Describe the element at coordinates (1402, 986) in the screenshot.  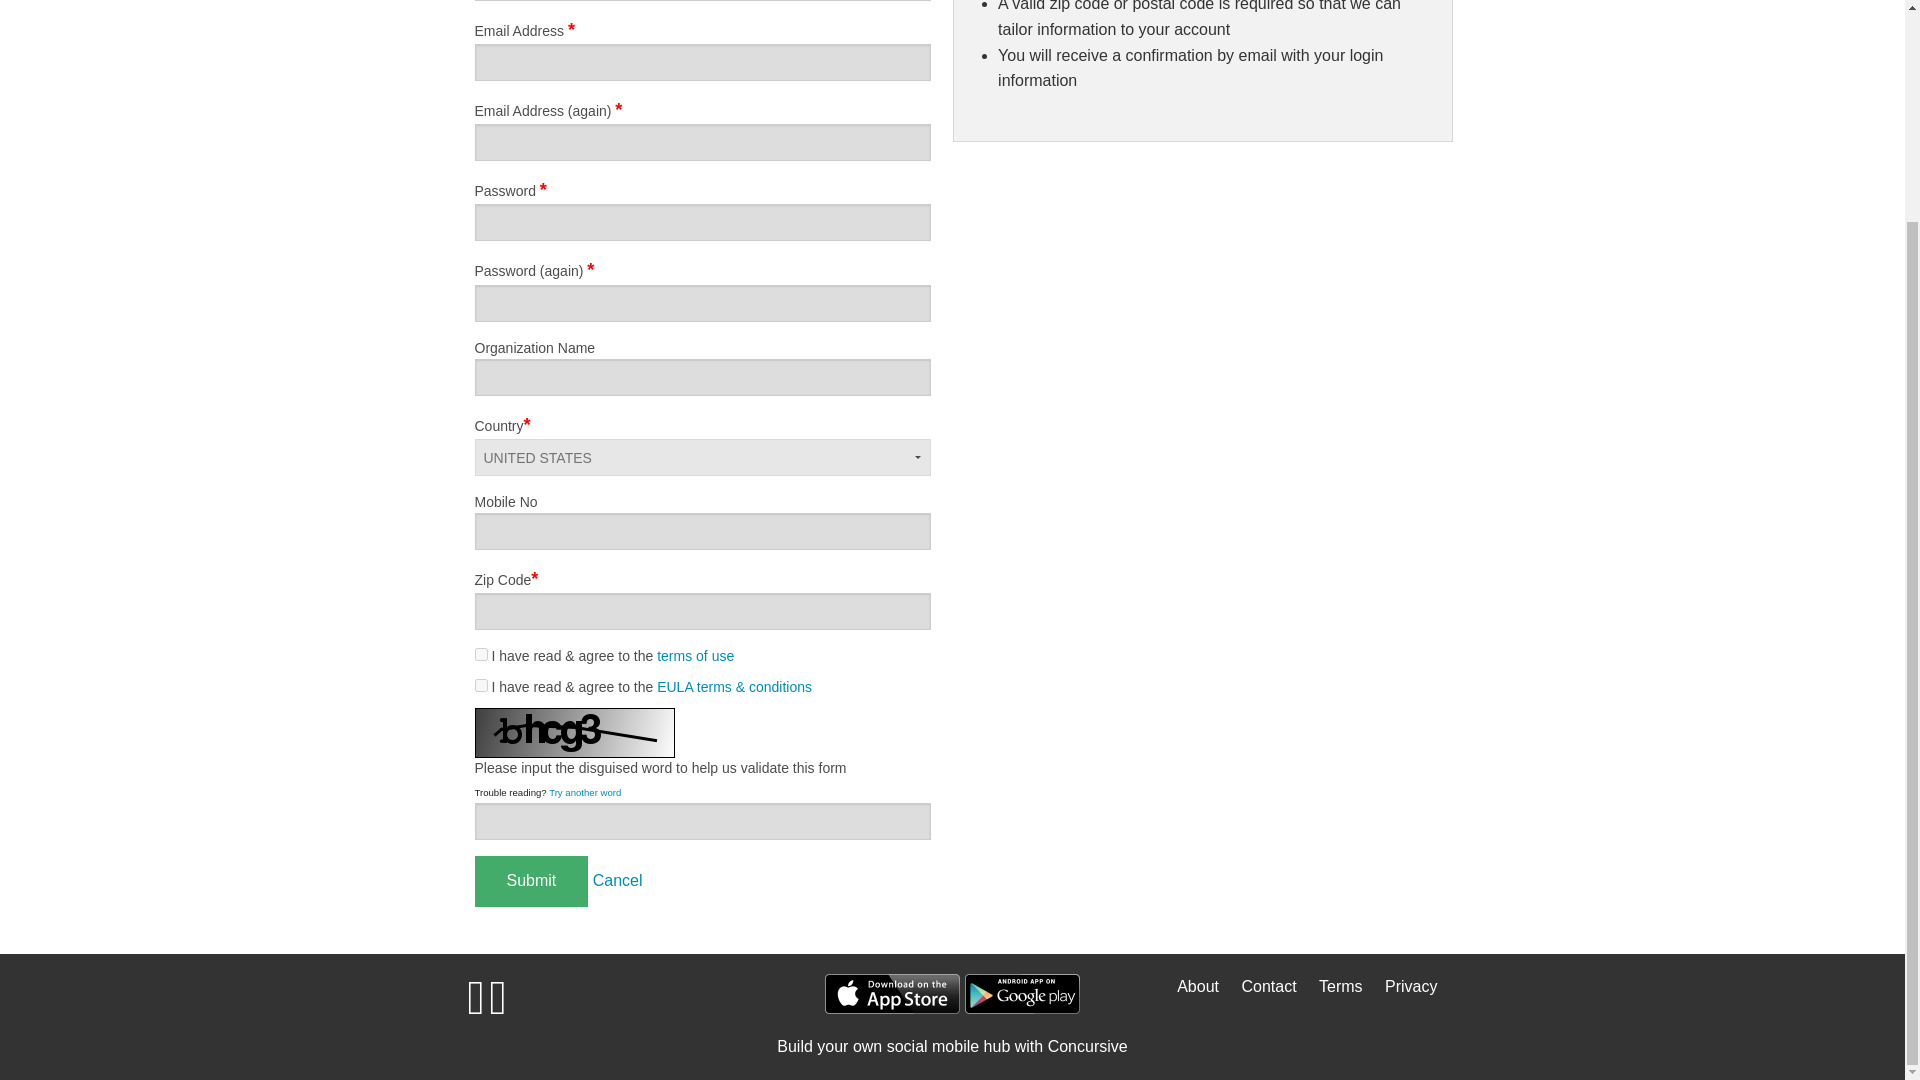
I see `Privacy` at that location.